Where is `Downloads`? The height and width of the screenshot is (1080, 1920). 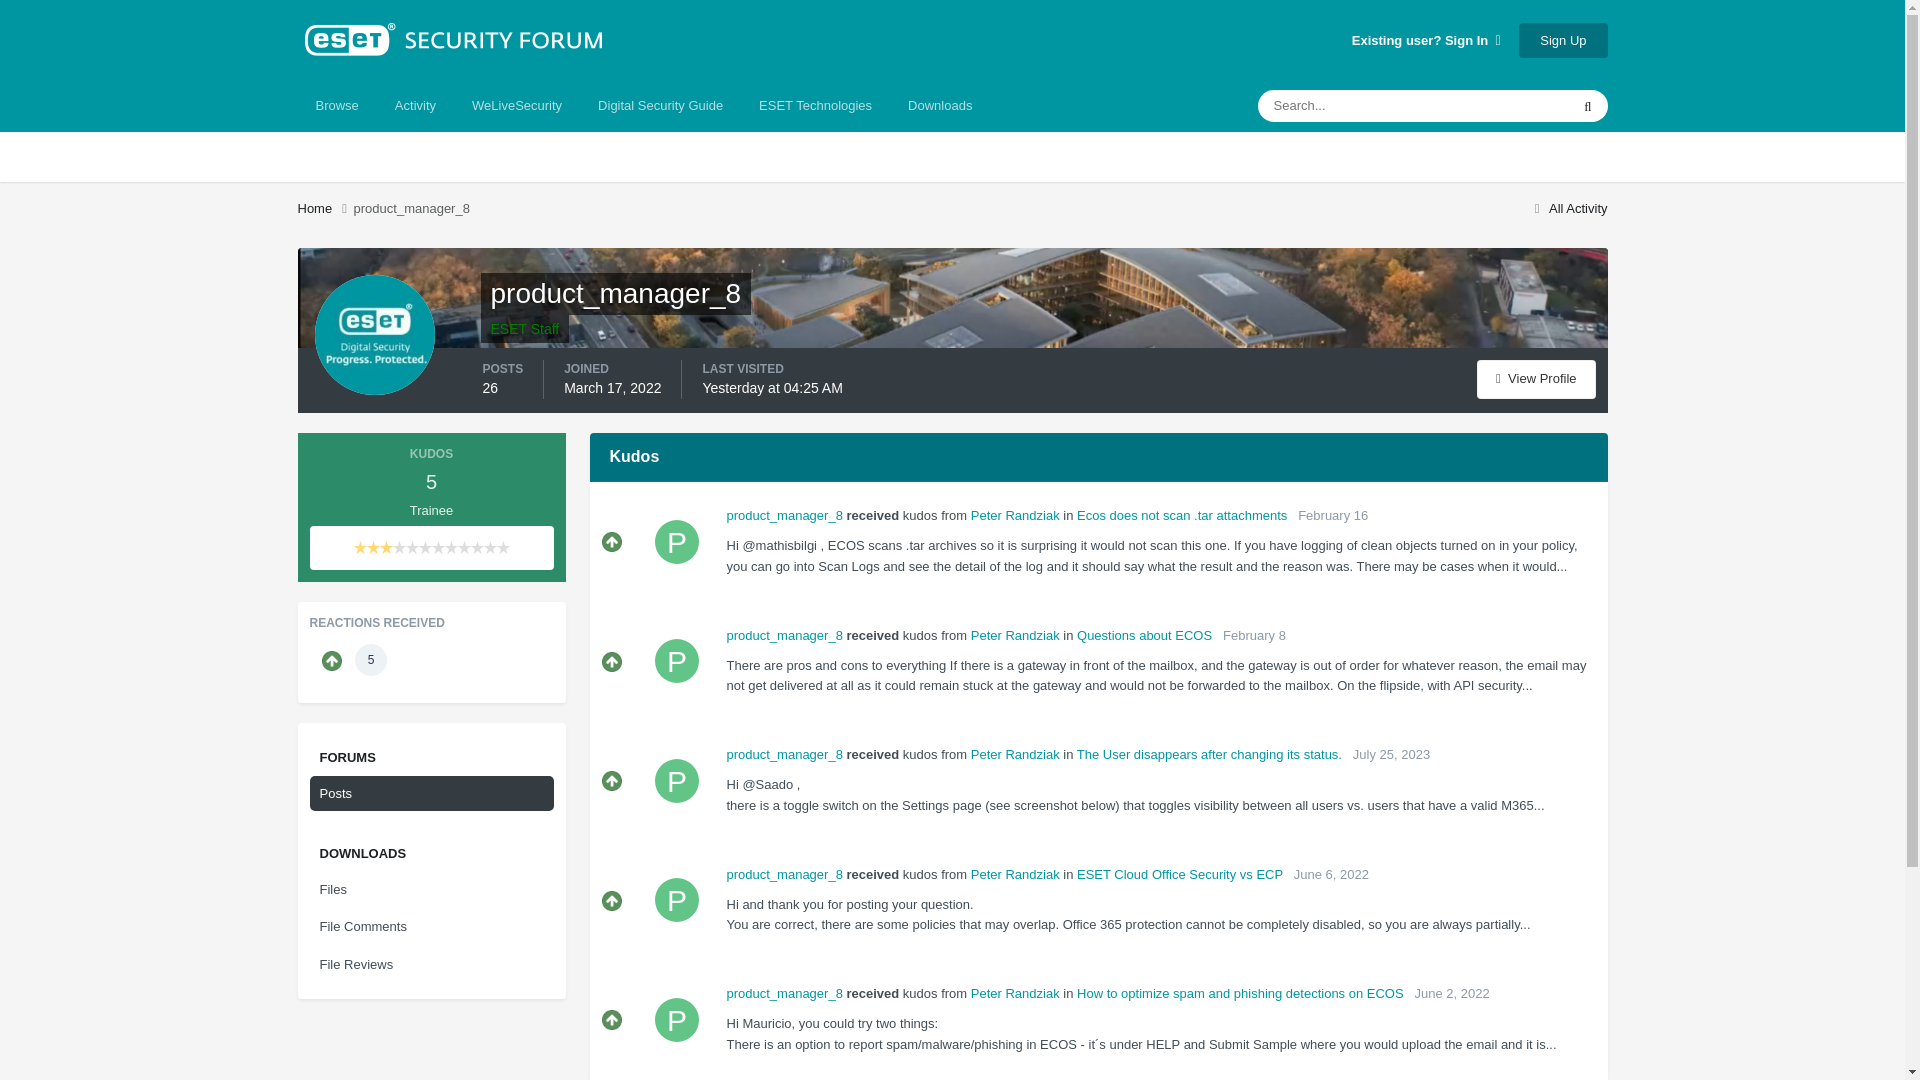 Downloads is located at coordinates (940, 105).